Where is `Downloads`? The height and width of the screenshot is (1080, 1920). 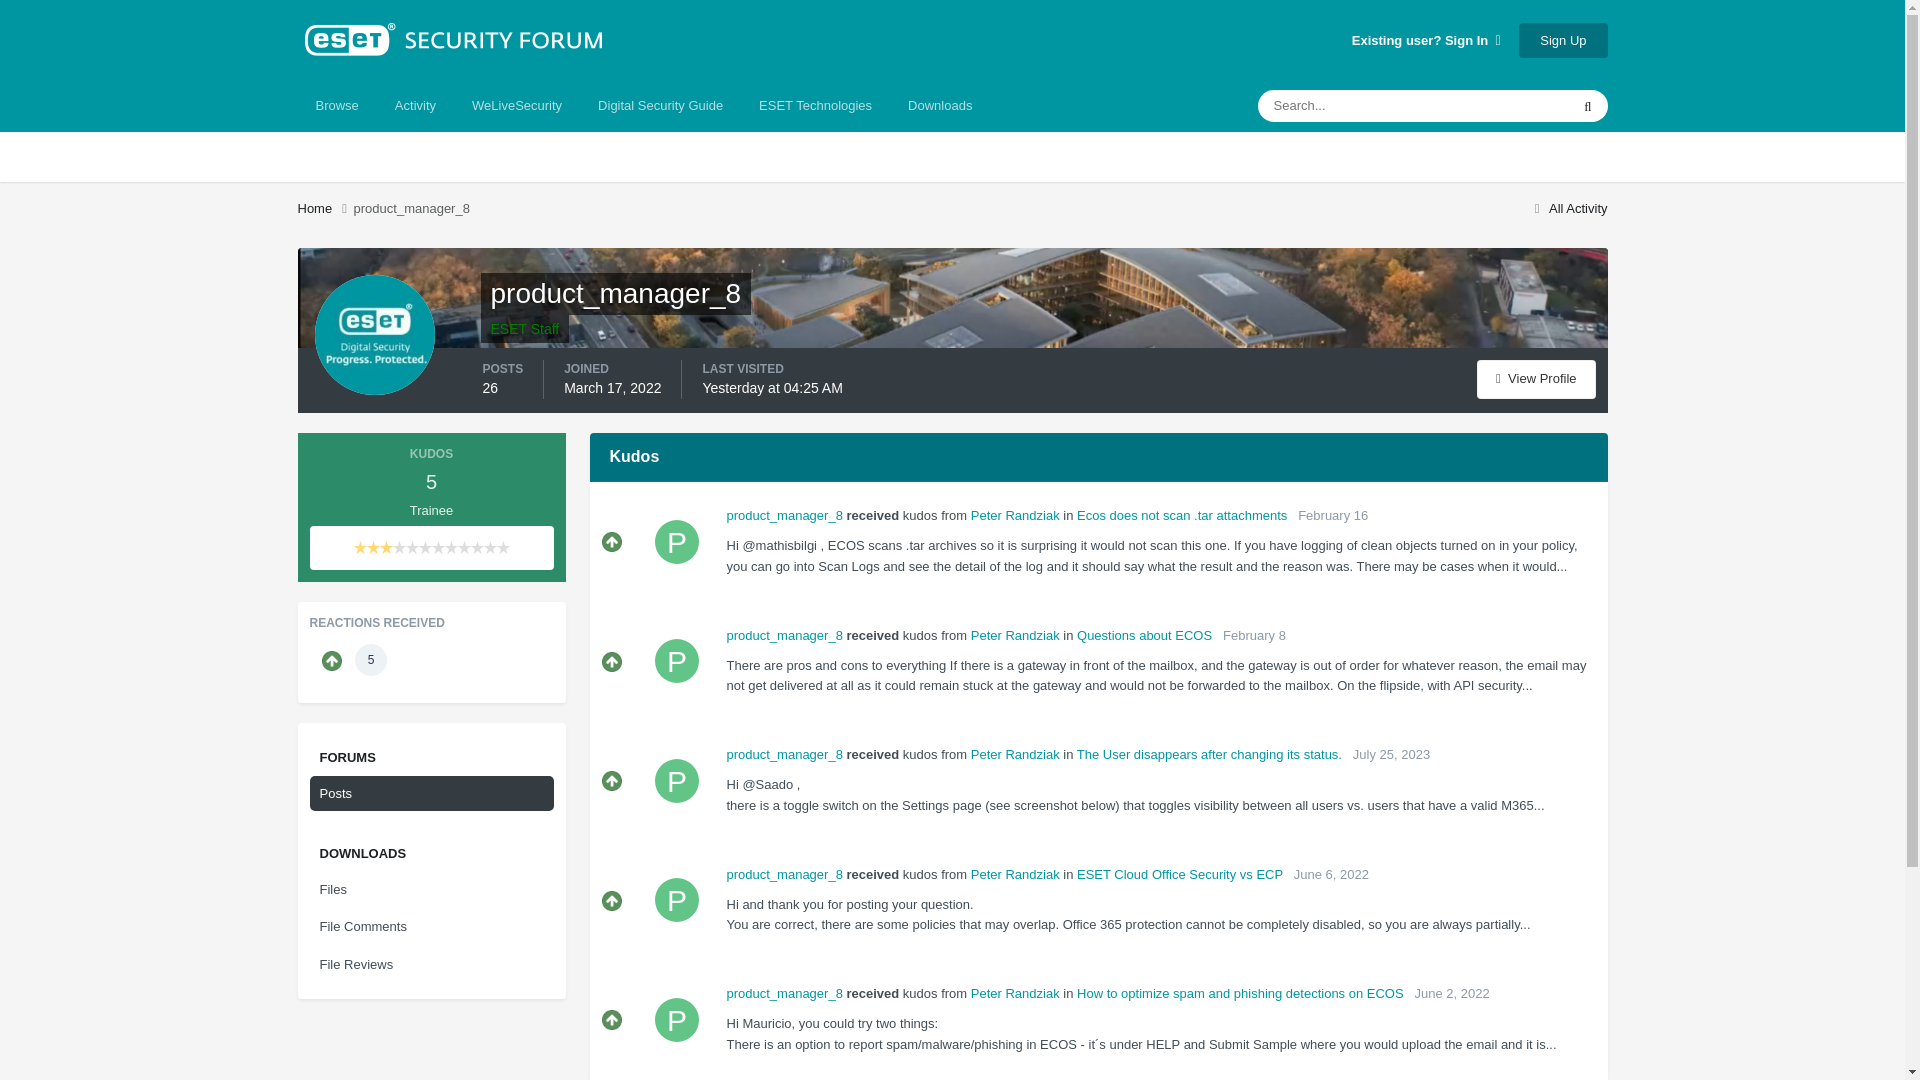 Downloads is located at coordinates (940, 105).